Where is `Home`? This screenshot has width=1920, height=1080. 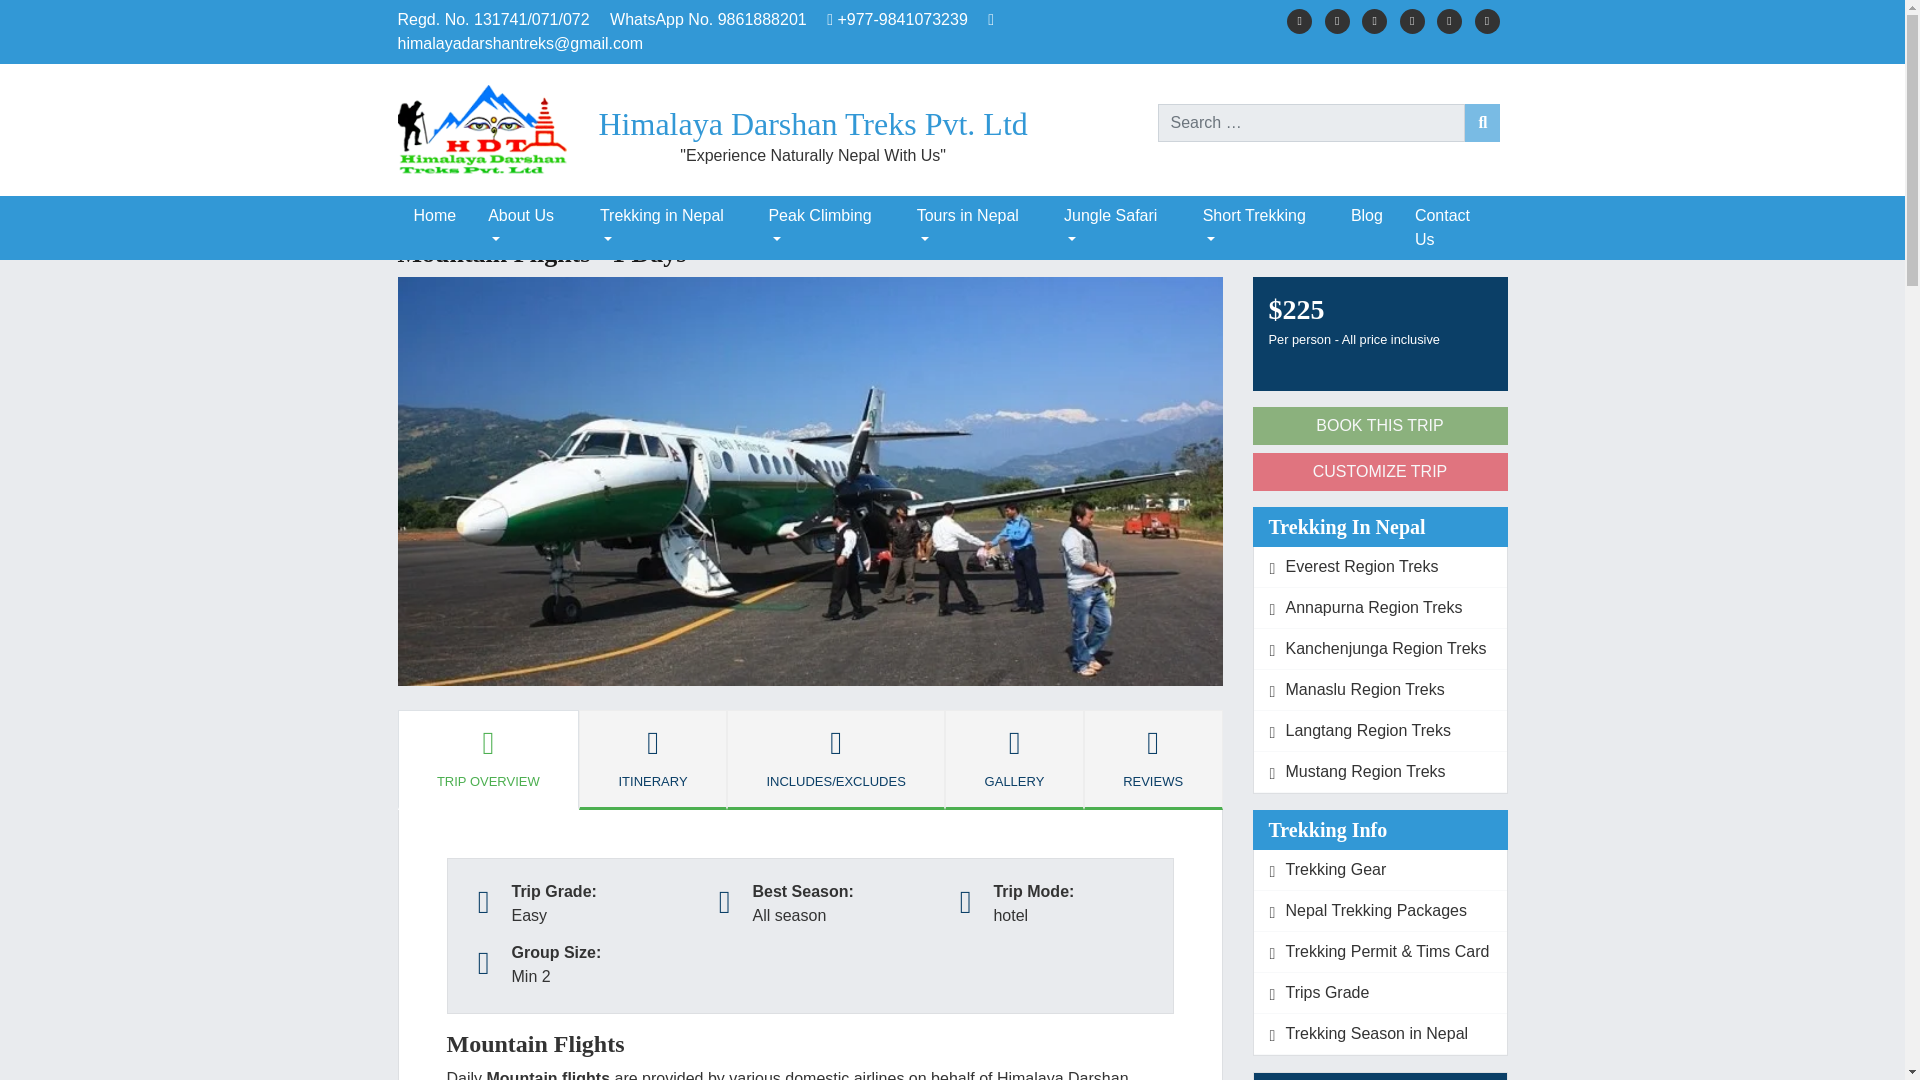
Home is located at coordinates (434, 216).